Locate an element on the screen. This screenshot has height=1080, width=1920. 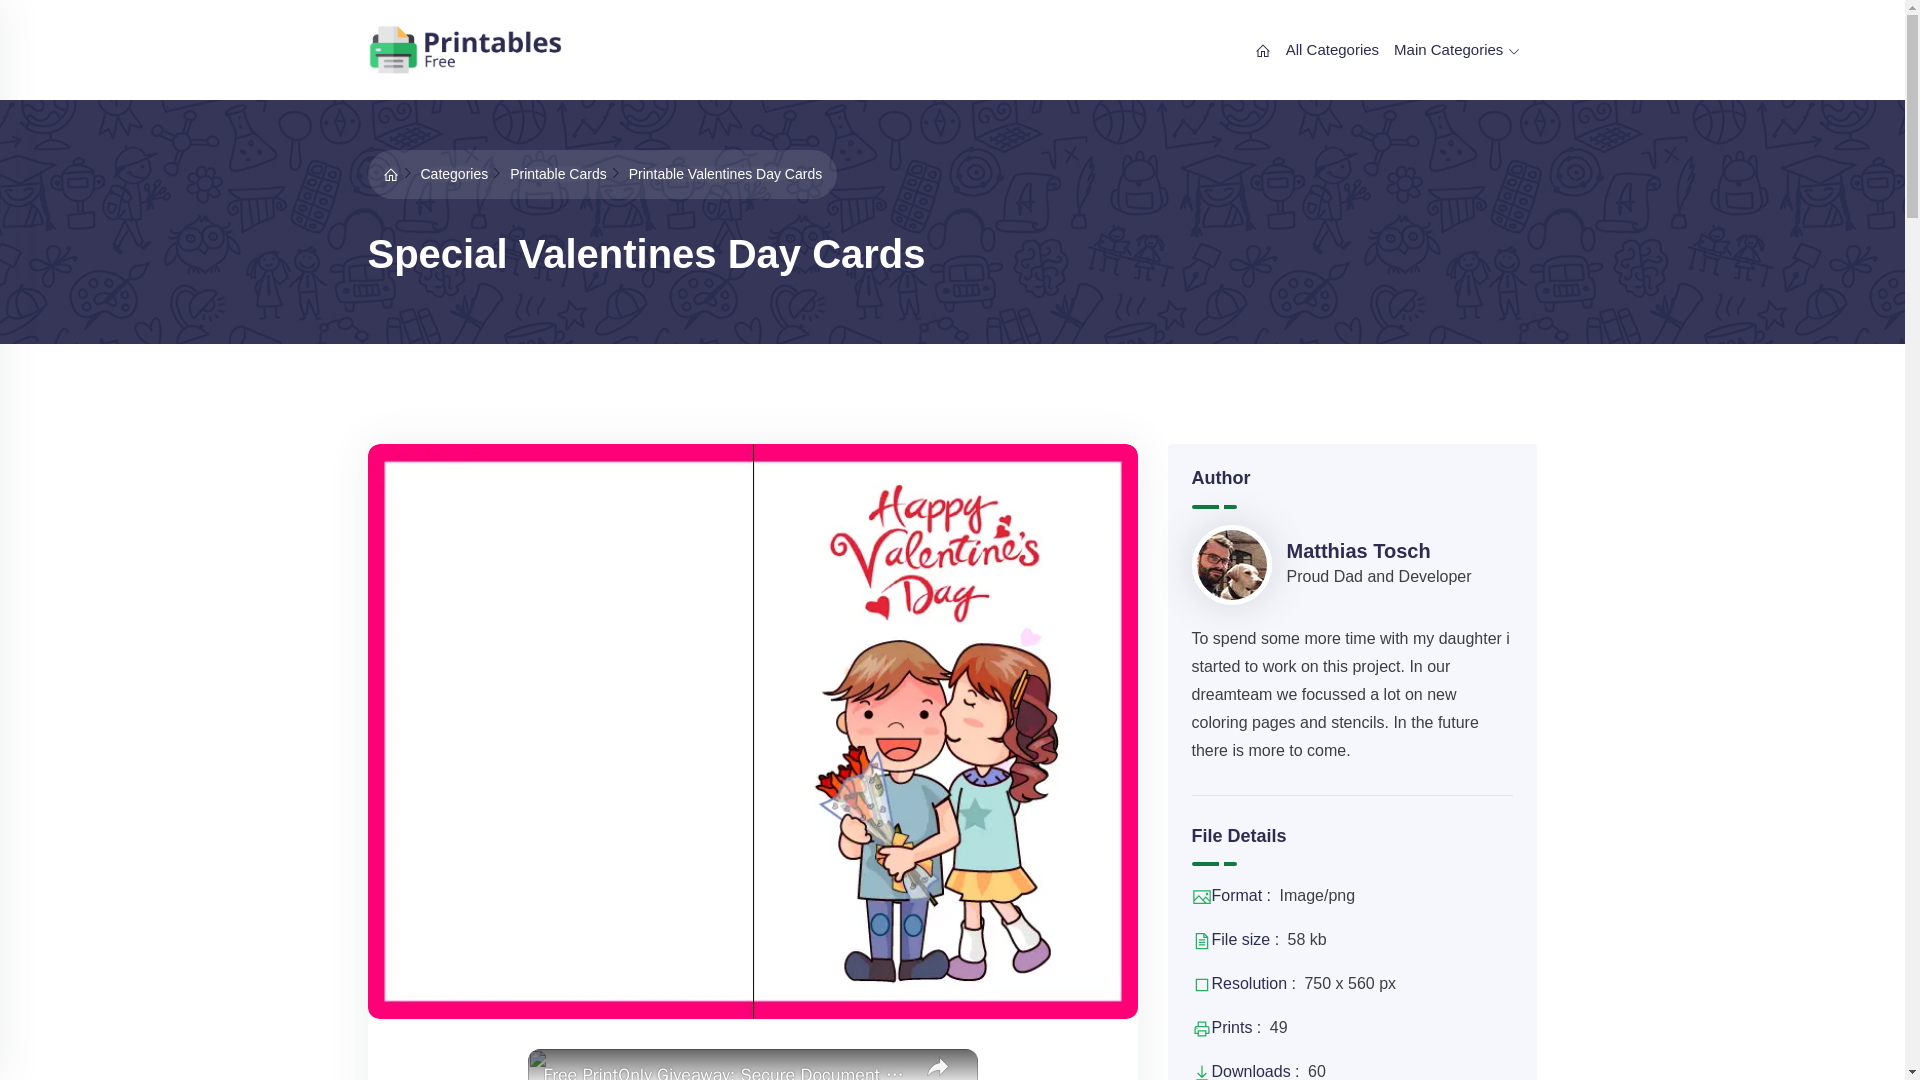
Main Categories is located at coordinates (1456, 49).